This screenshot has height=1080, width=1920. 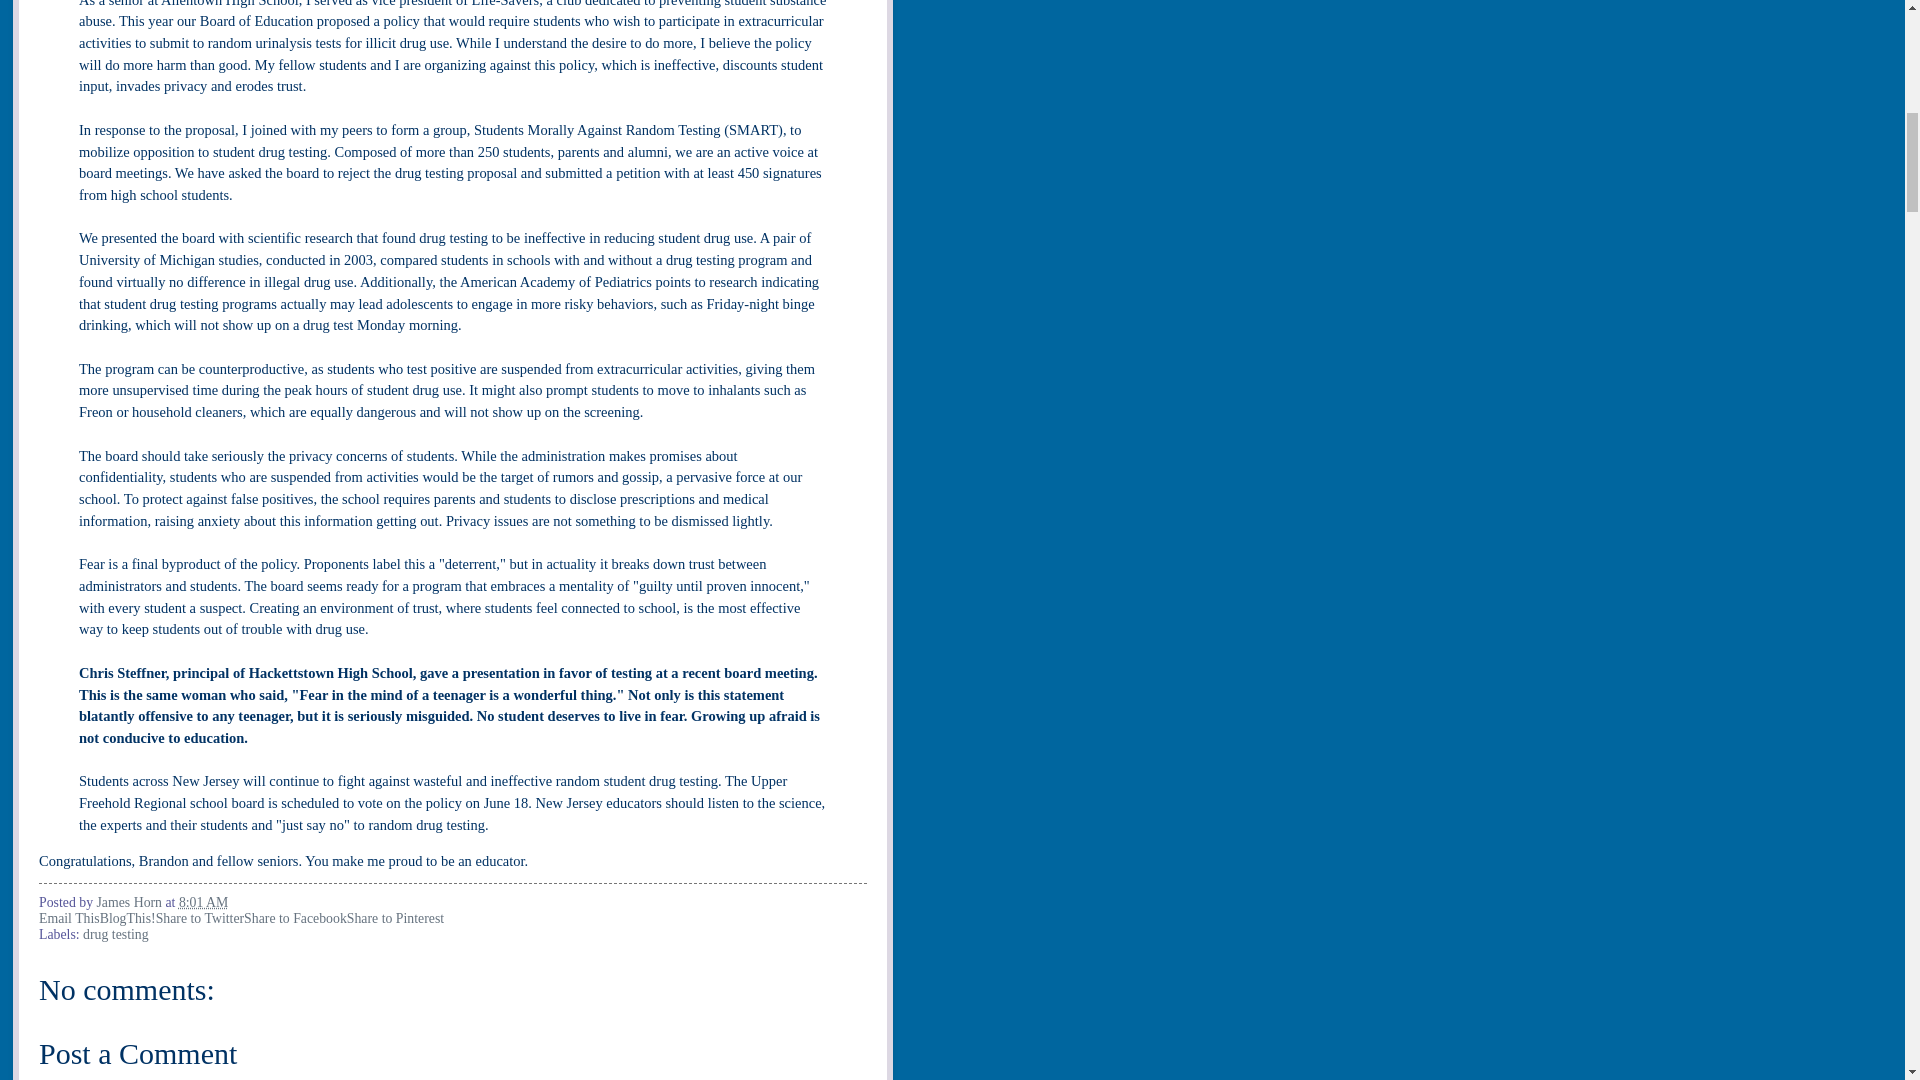 What do you see at coordinates (203, 902) in the screenshot?
I see `permanent link` at bounding box center [203, 902].